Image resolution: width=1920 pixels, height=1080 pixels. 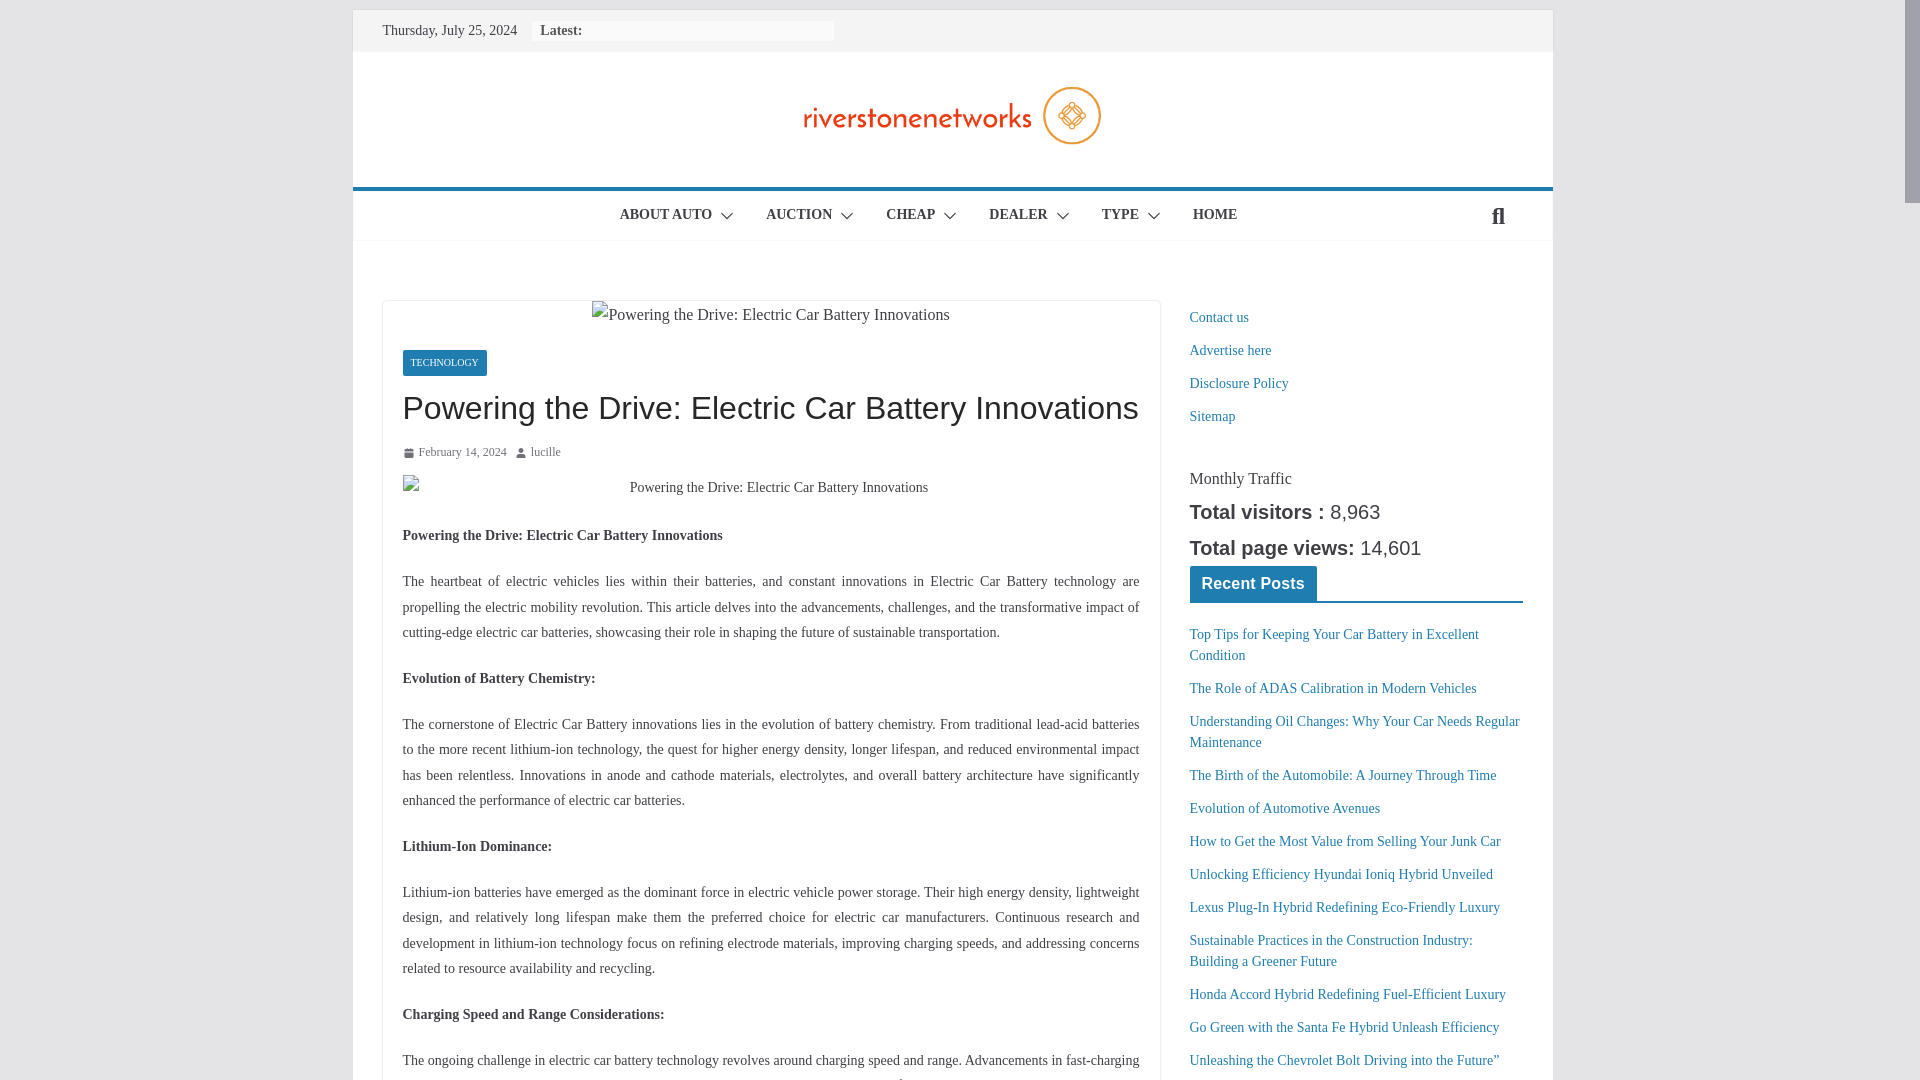 I want to click on AUCTION, so click(x=798, y=216).